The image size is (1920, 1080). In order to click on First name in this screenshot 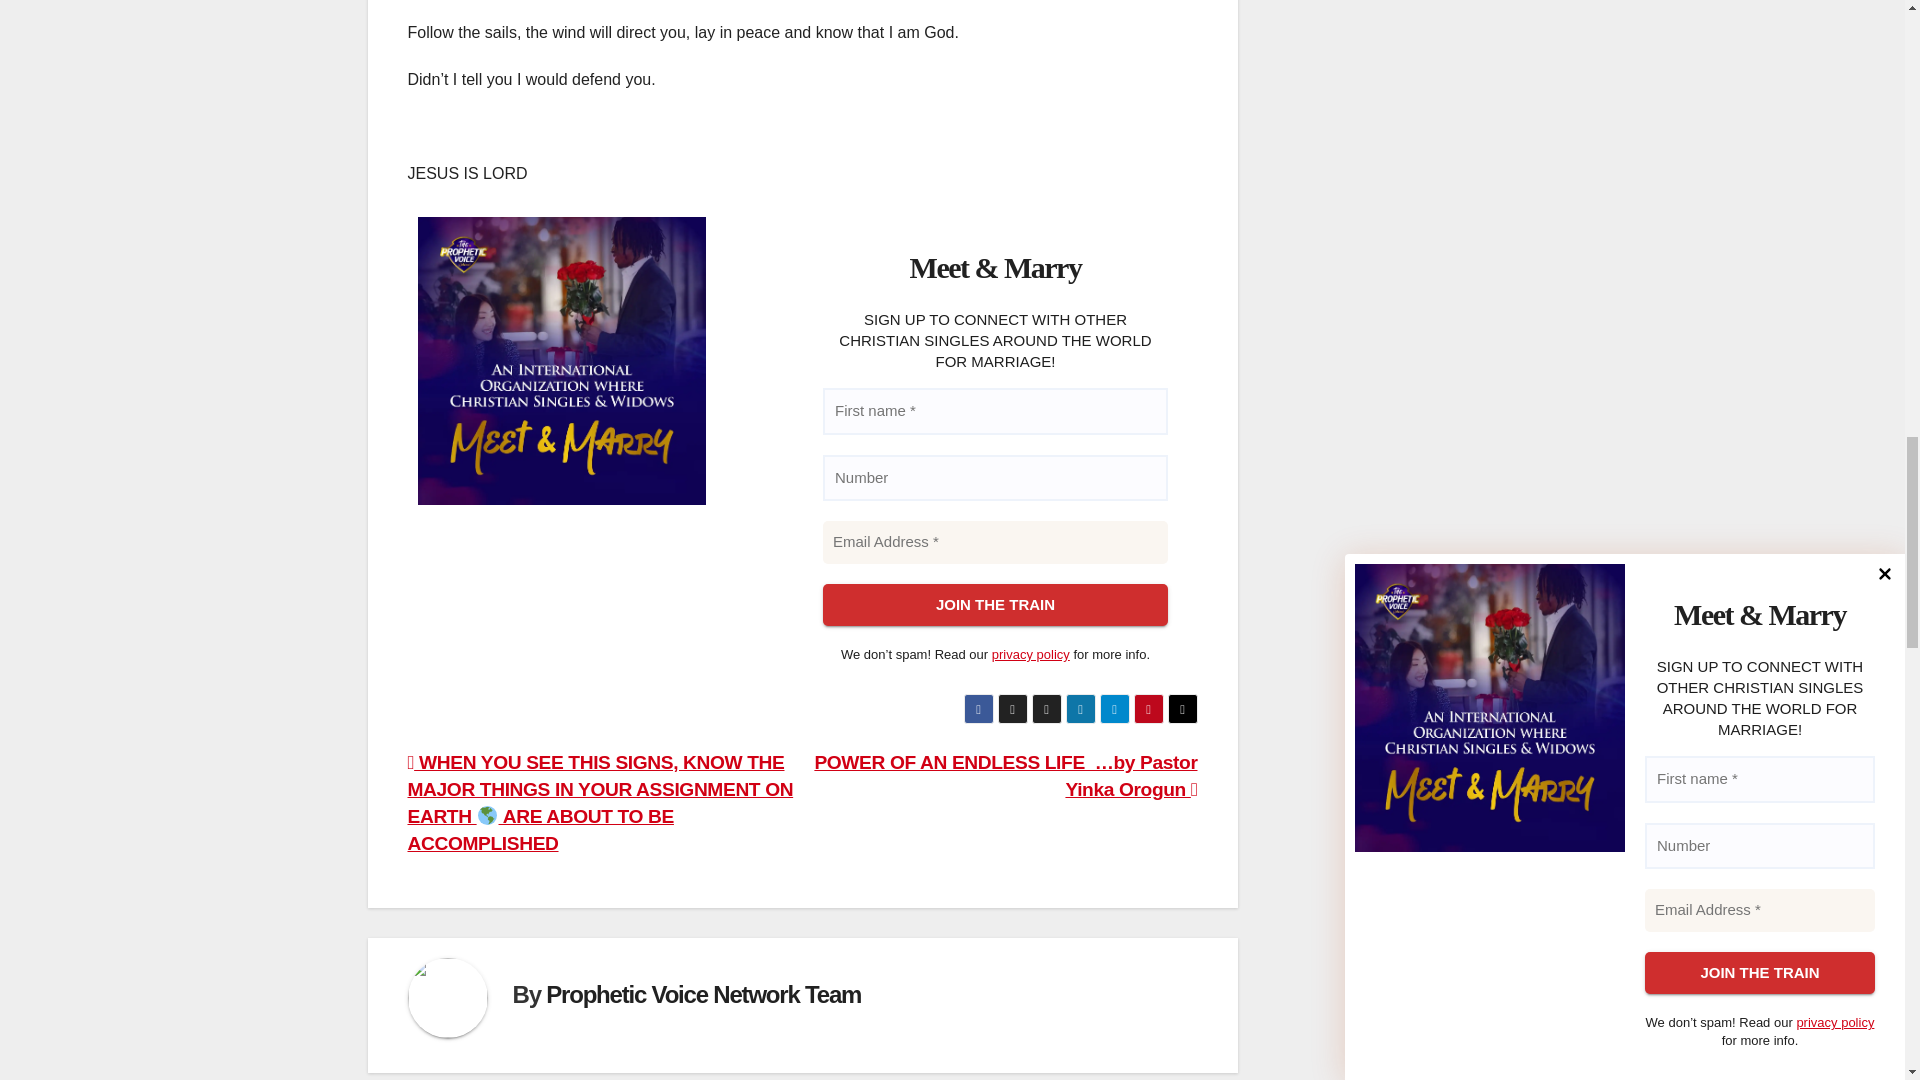, I will do `click(994, 411)`.